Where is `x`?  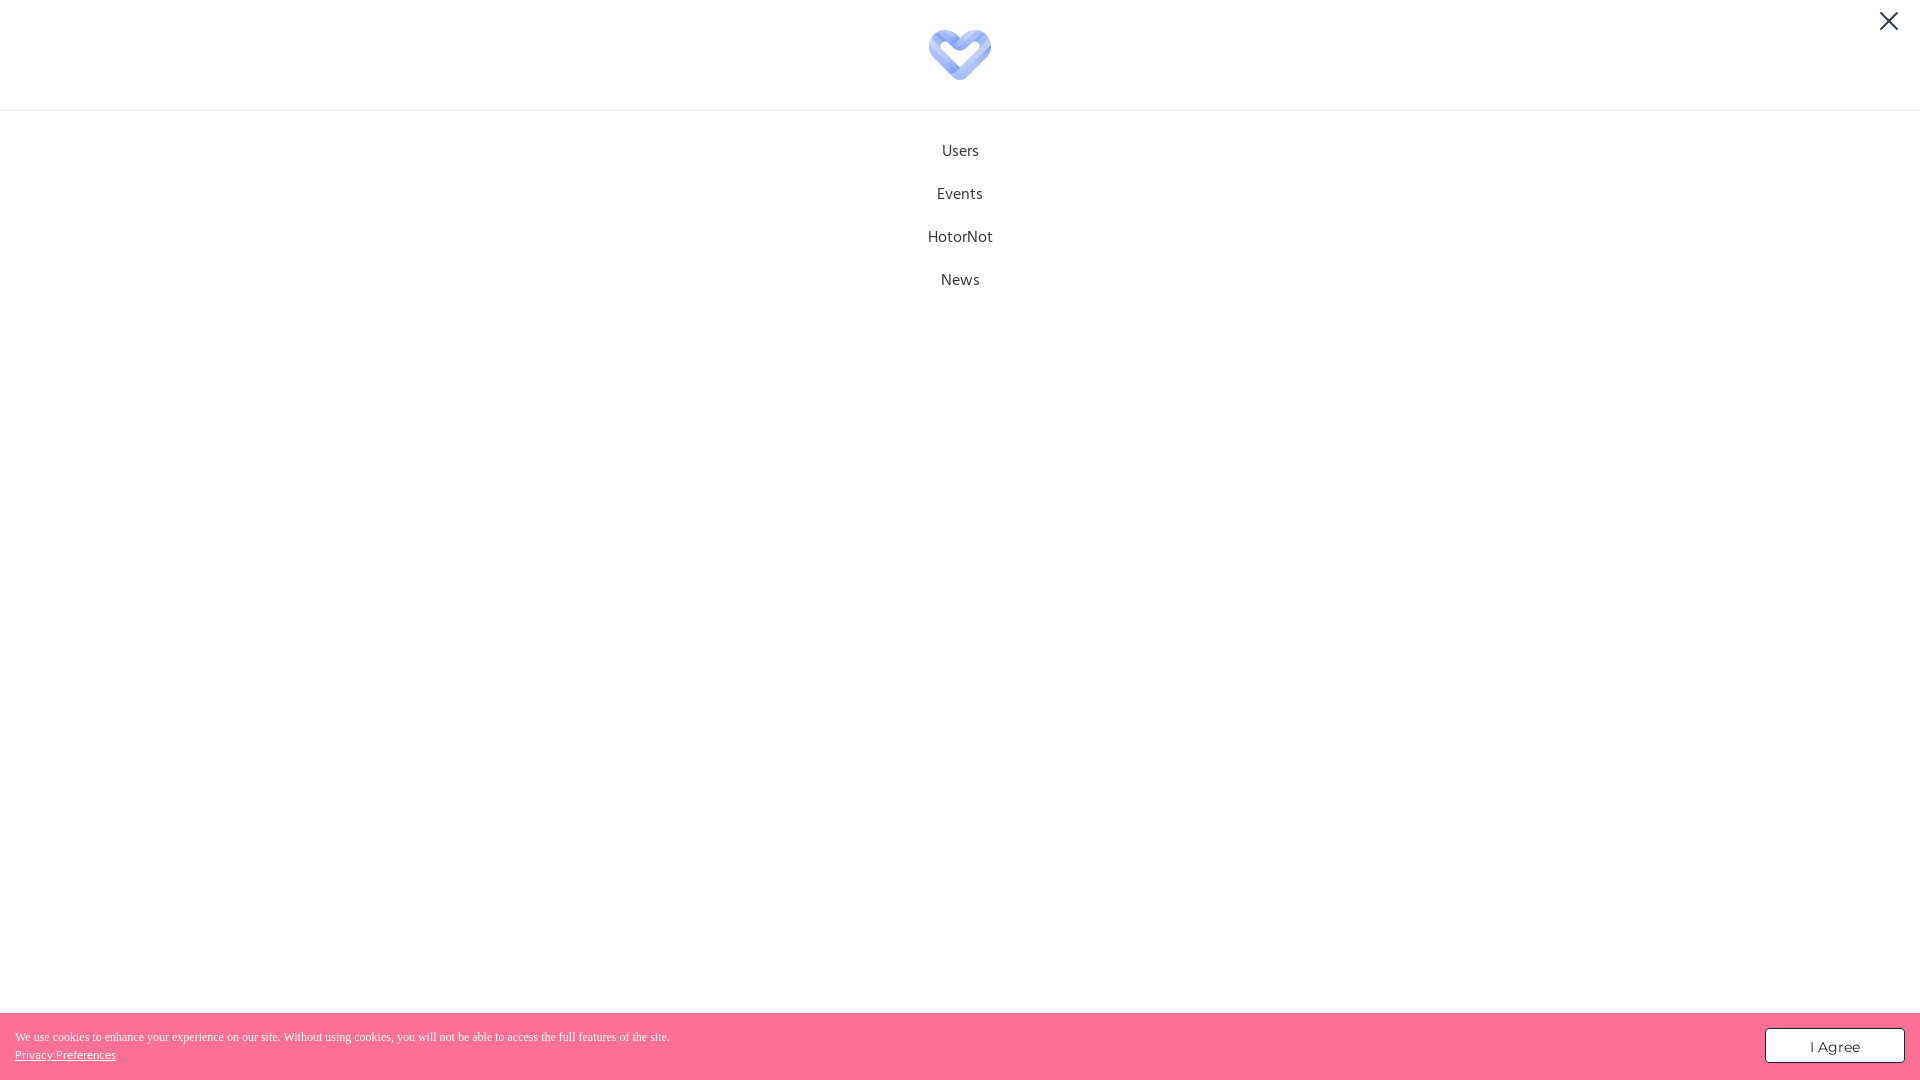 x is located at coordinates (4, 487).